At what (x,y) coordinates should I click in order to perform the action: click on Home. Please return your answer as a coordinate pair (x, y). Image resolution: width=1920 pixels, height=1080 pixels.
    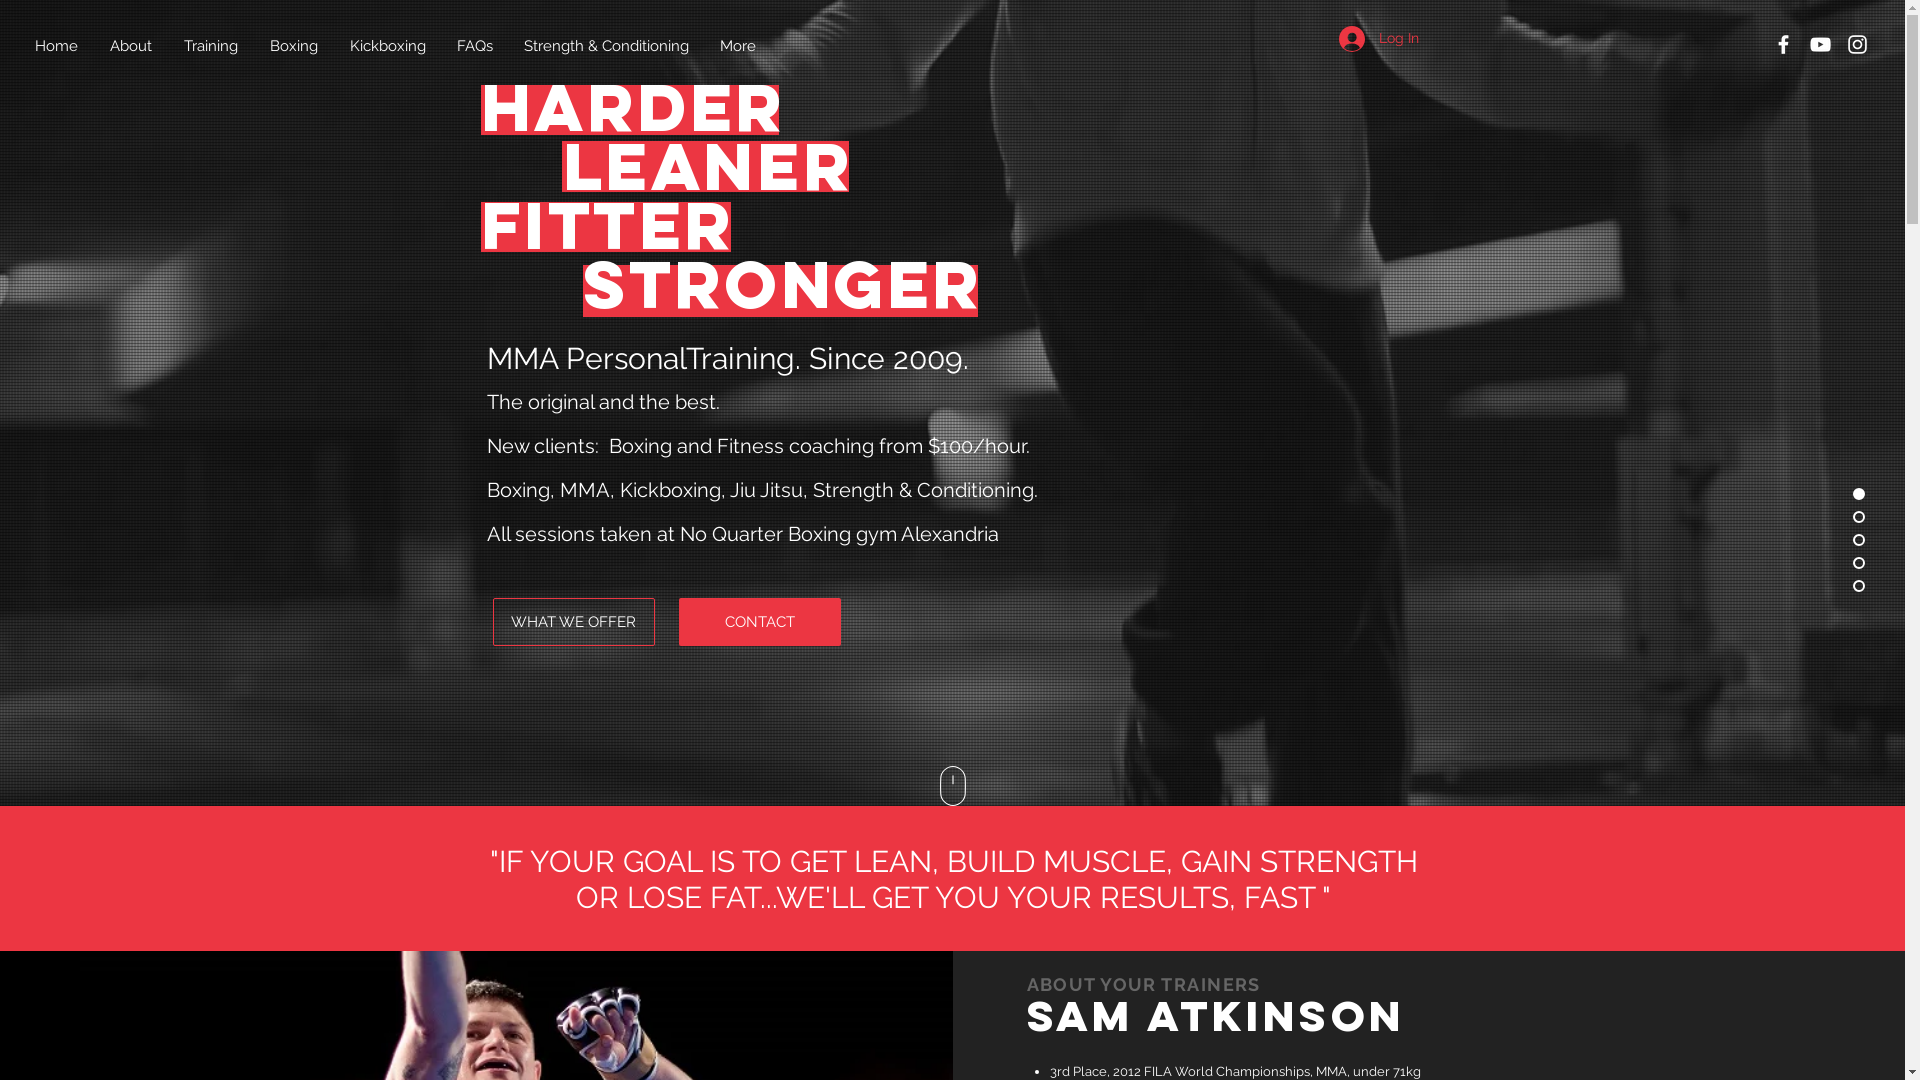
    Looking at the image, I should click on (58, 46).